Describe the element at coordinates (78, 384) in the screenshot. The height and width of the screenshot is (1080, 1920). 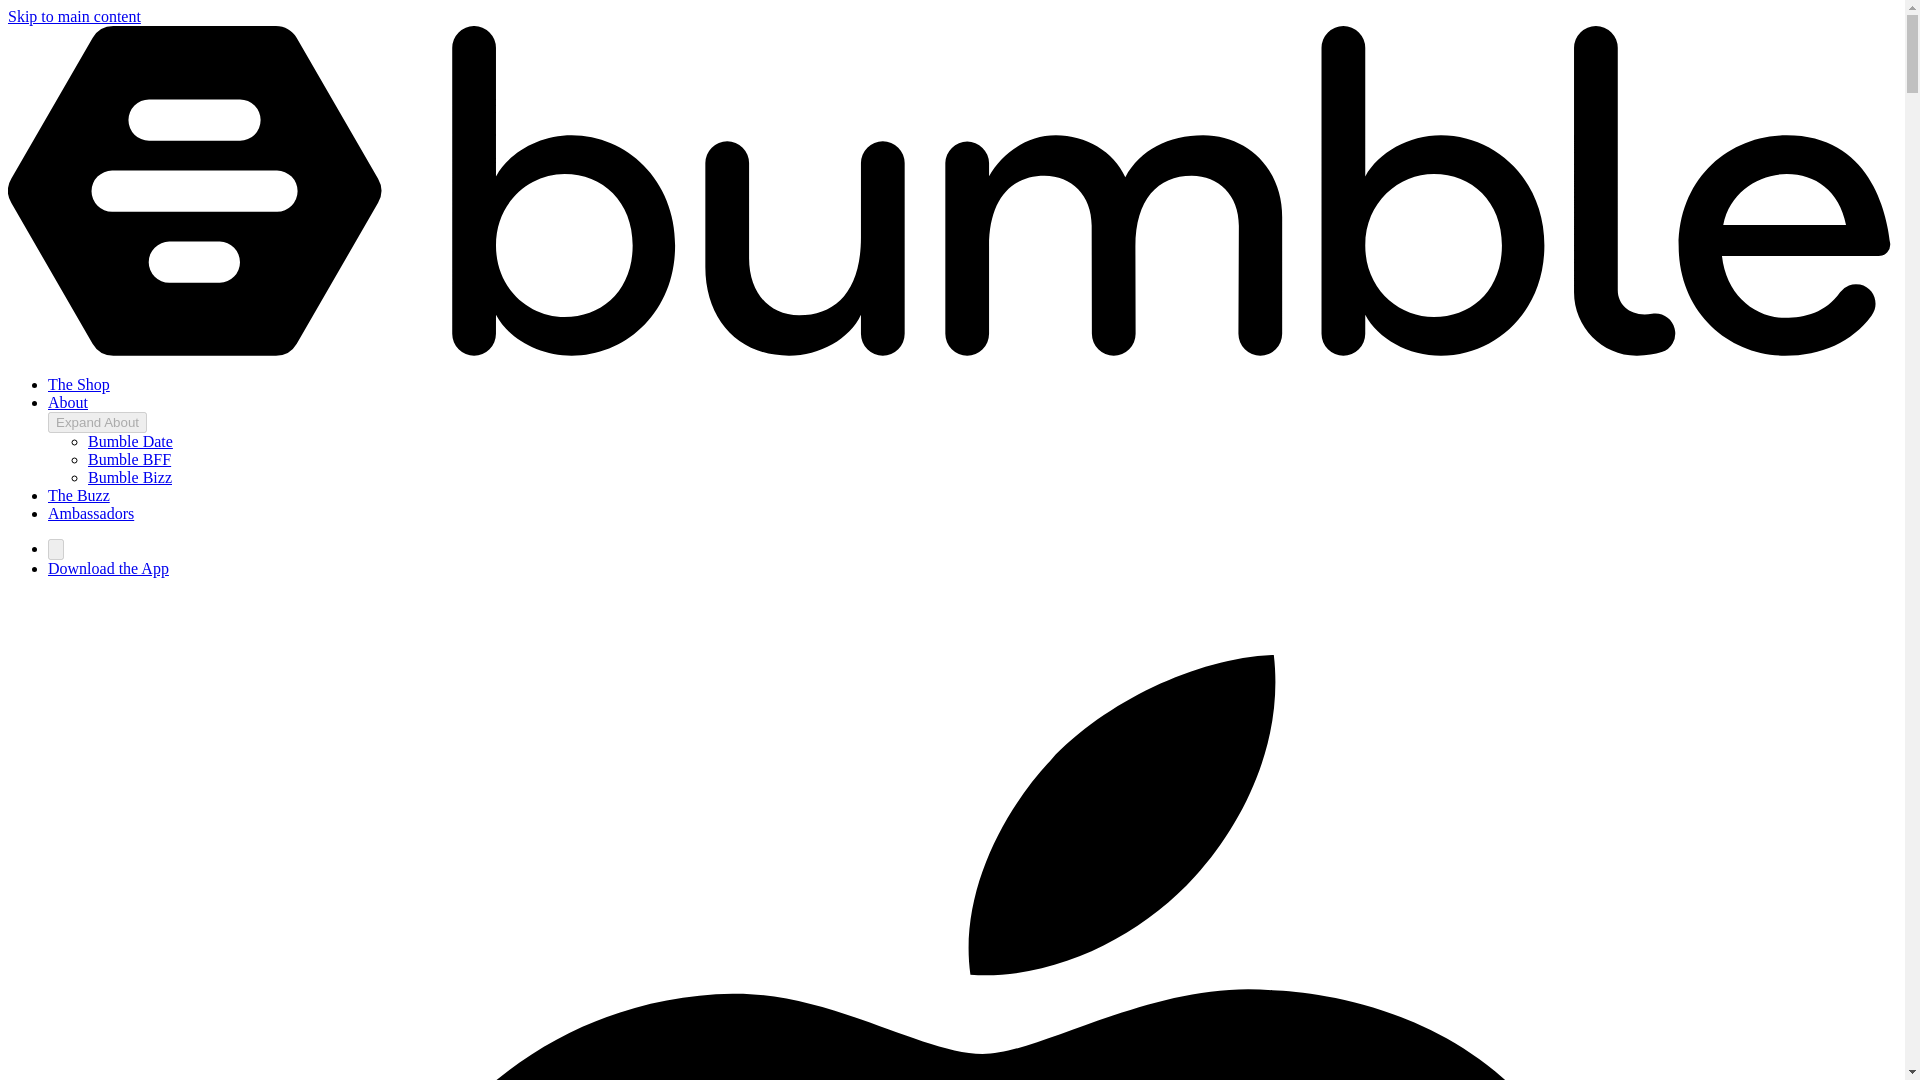
I see `The Shop` at that location.